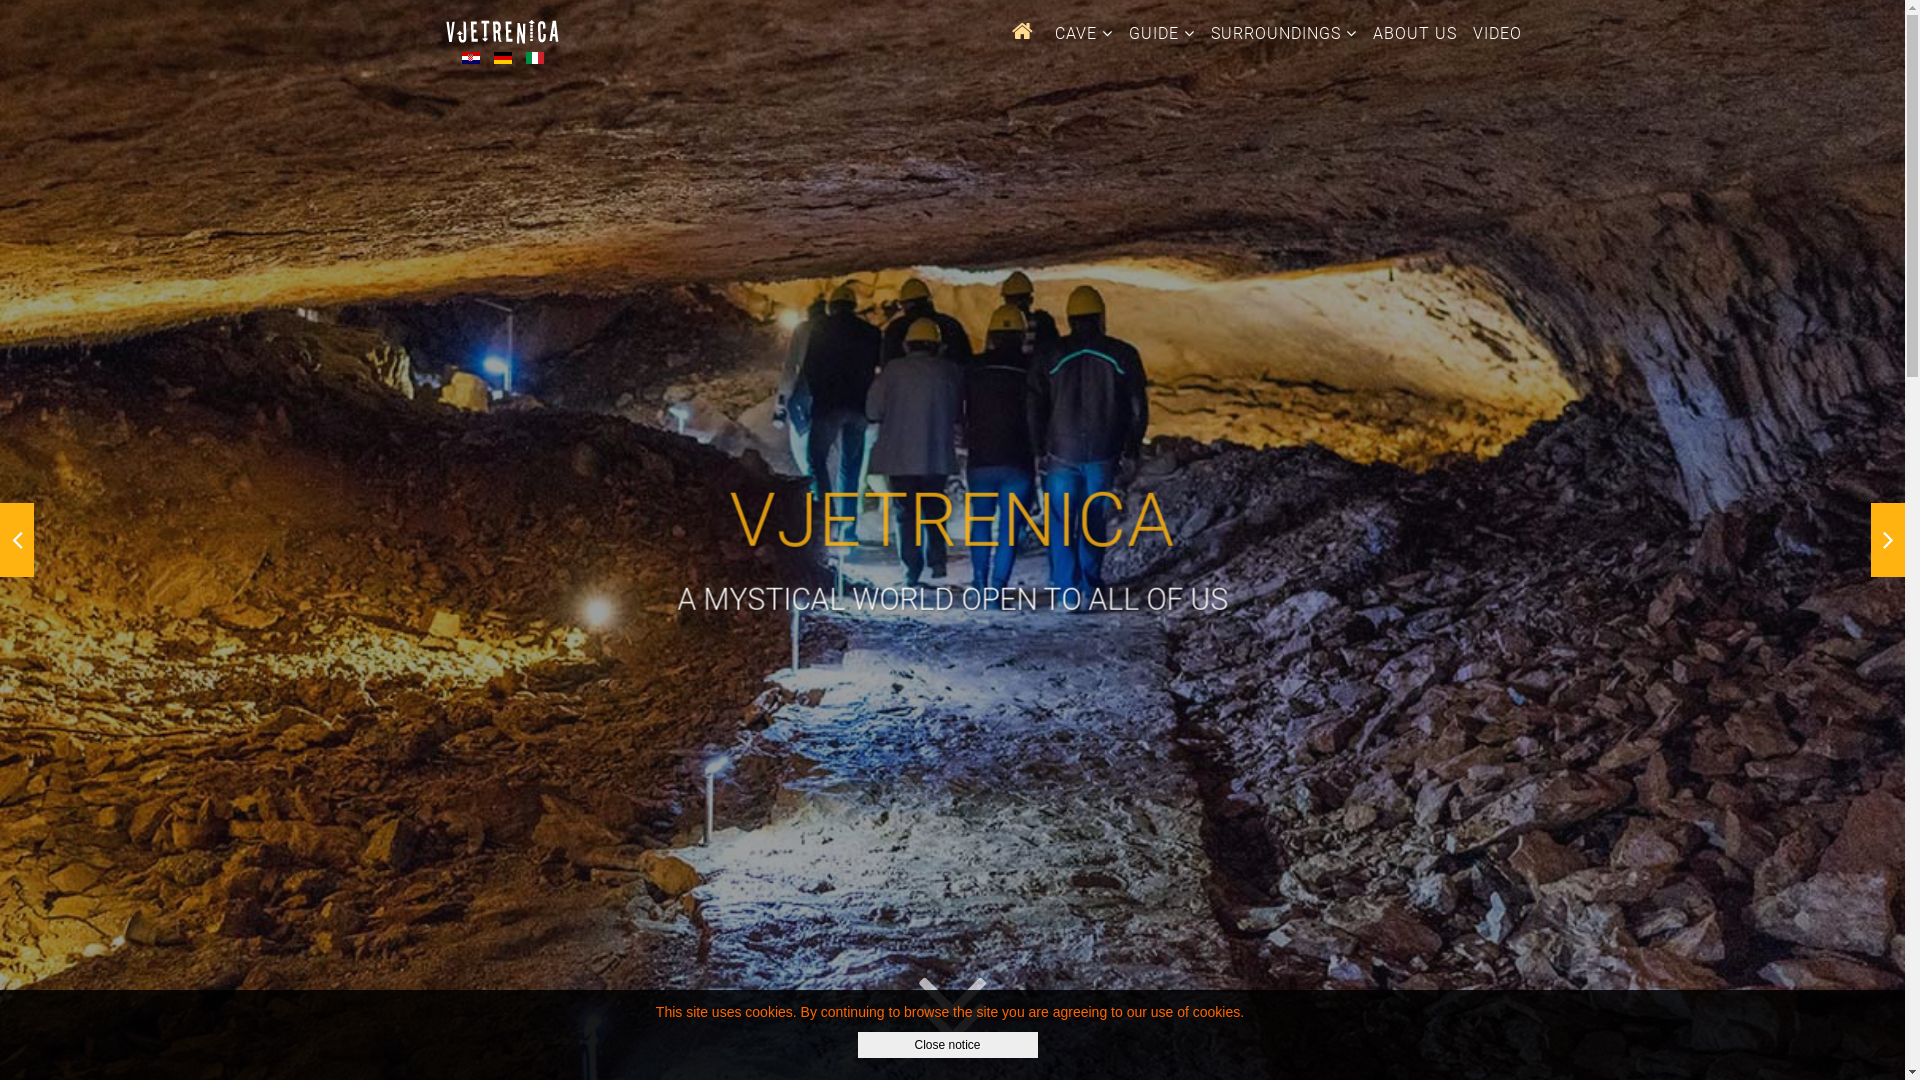  What do you see at coordinates (1284, 34) in the screenshot?
I see `SURROUNDINGS` at bounding box center [1284, 34].